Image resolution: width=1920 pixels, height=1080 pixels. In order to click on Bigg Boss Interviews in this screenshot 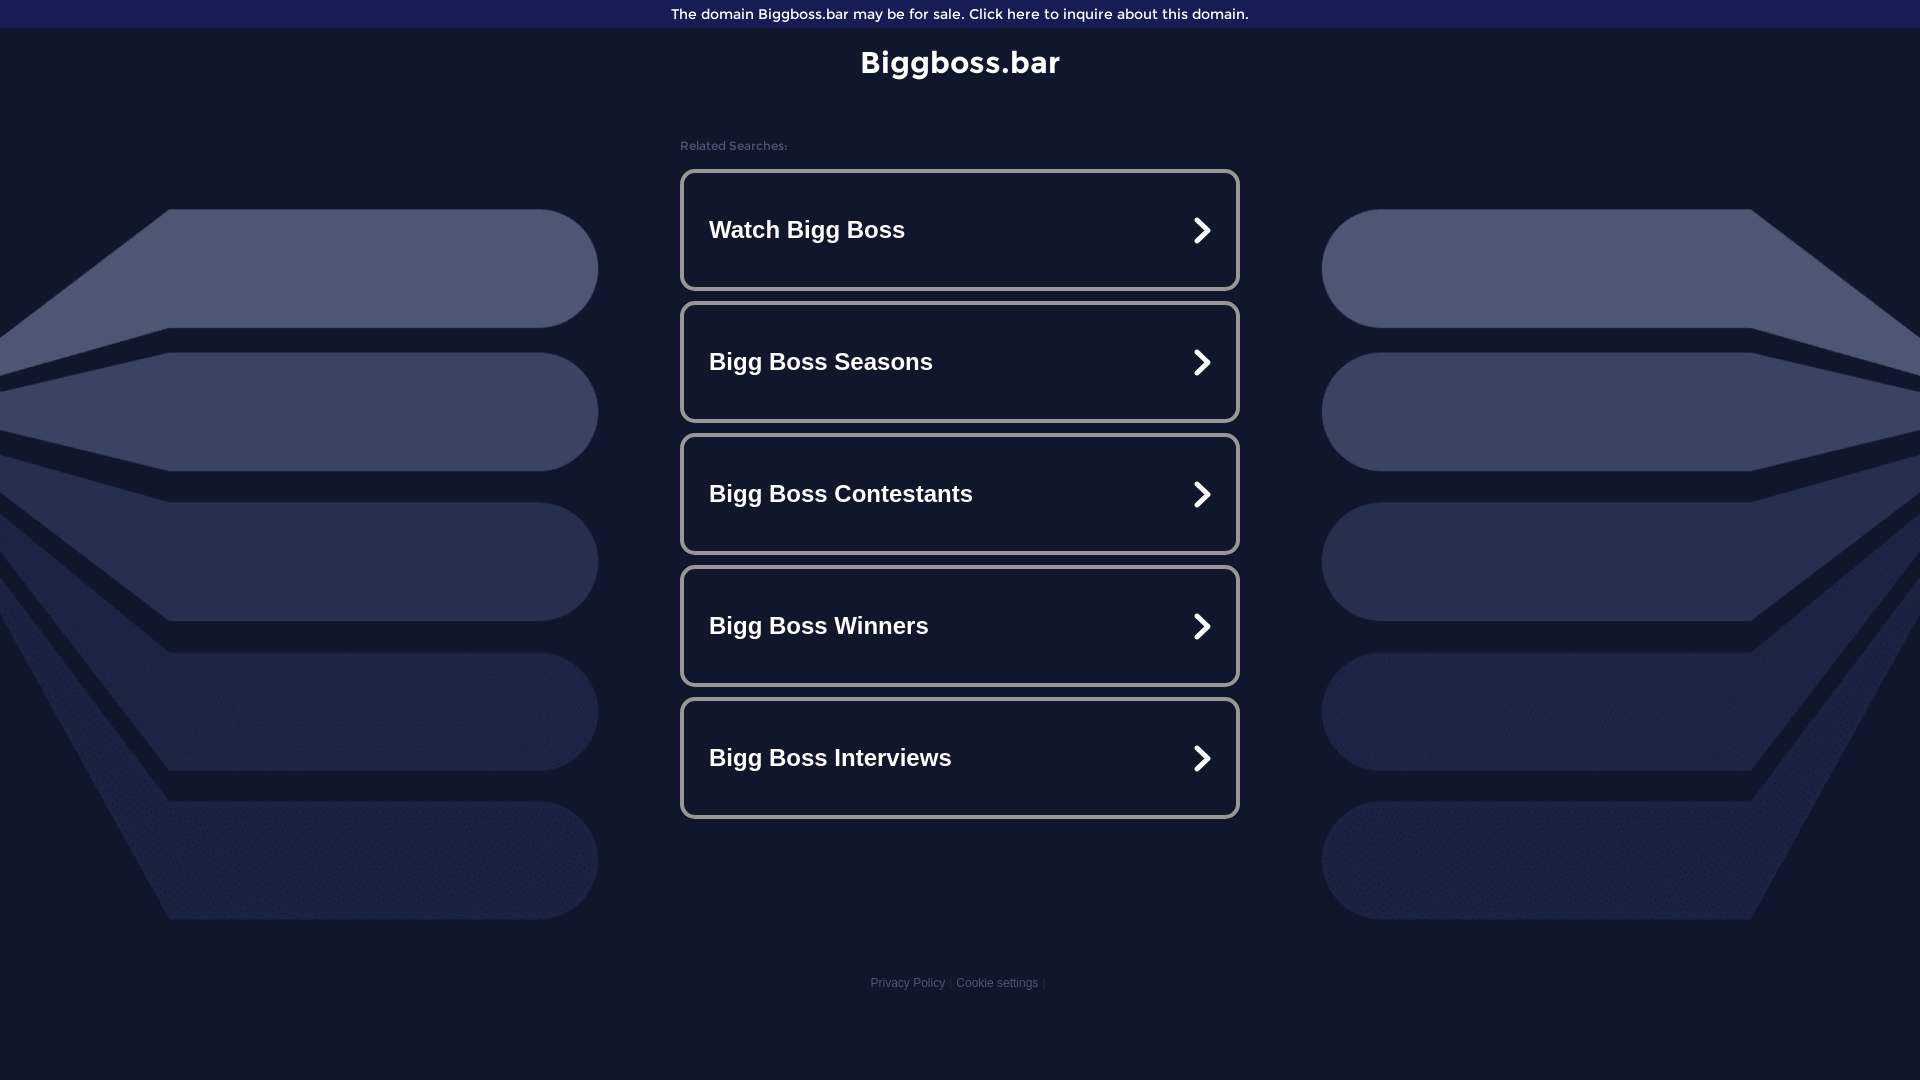, I will do `click(960, 758)`.